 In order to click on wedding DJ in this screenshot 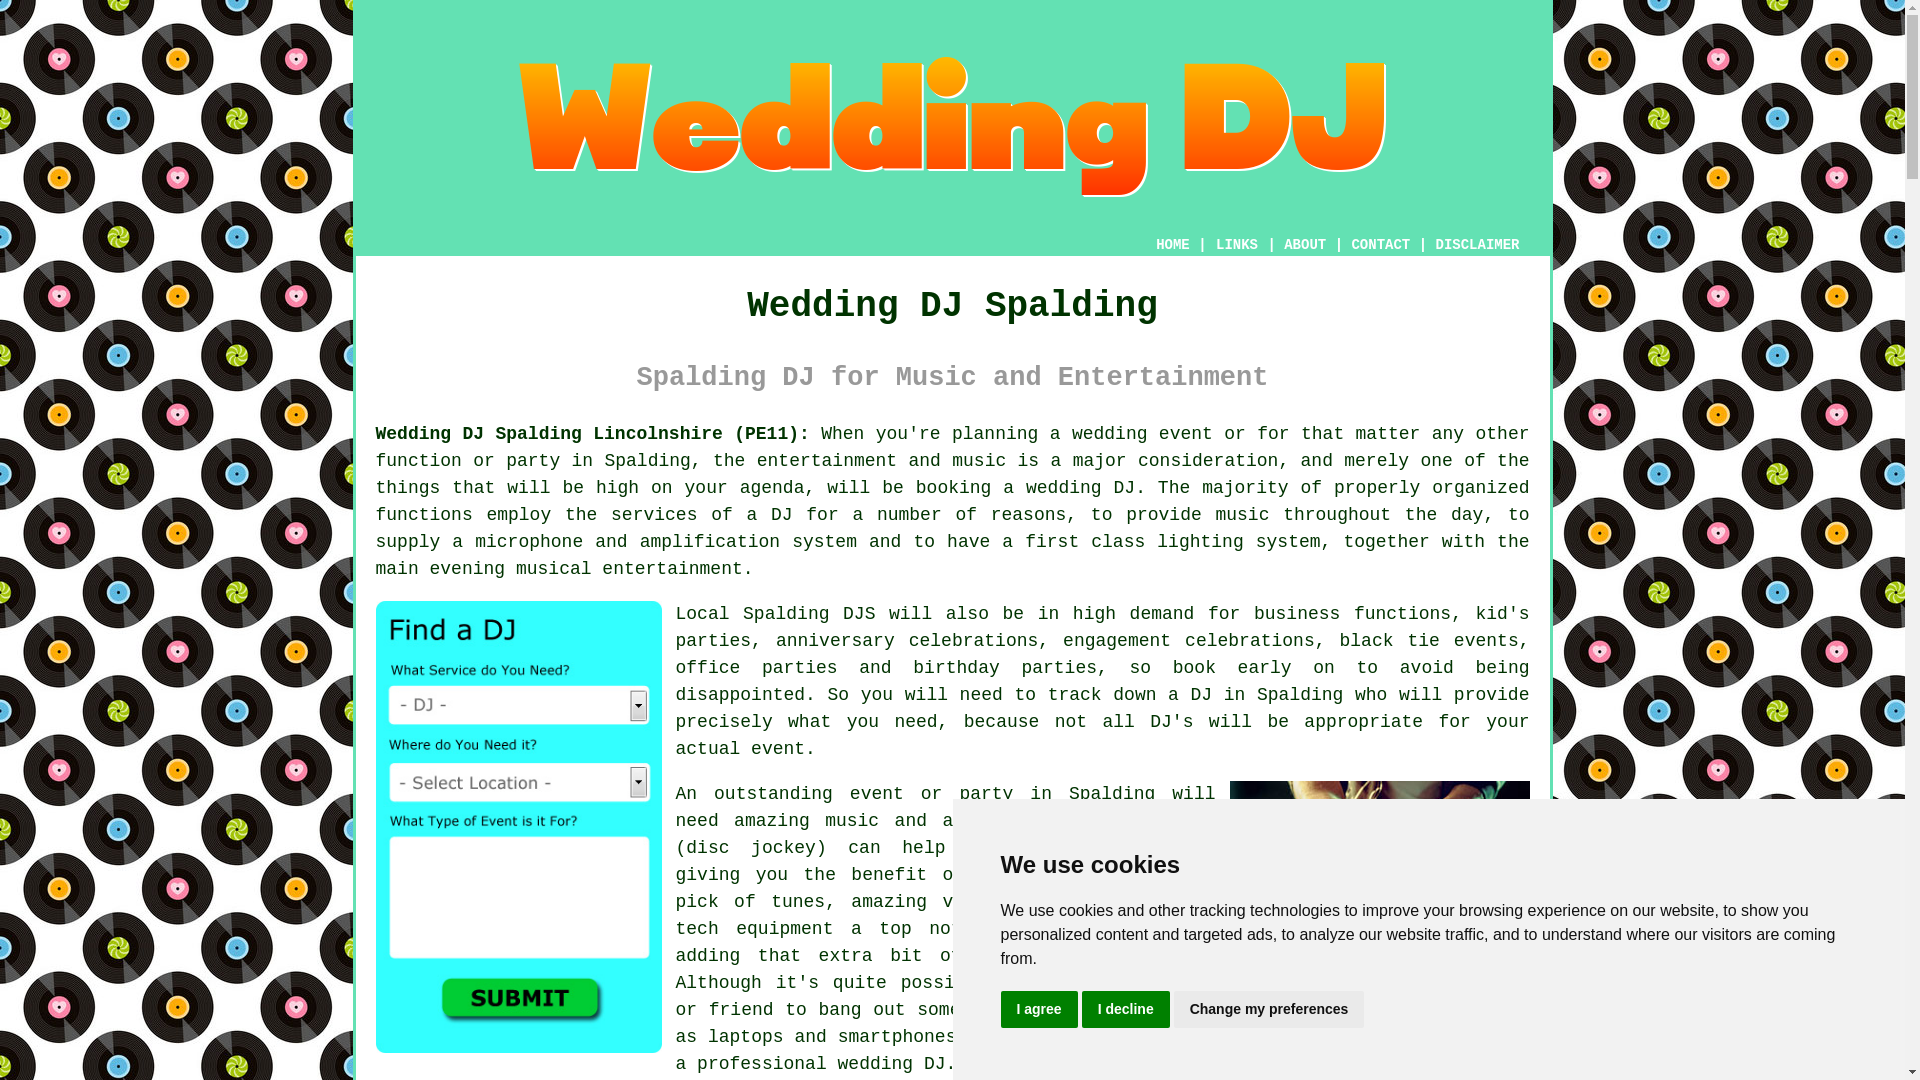, I will do `click(1058, 928)`.